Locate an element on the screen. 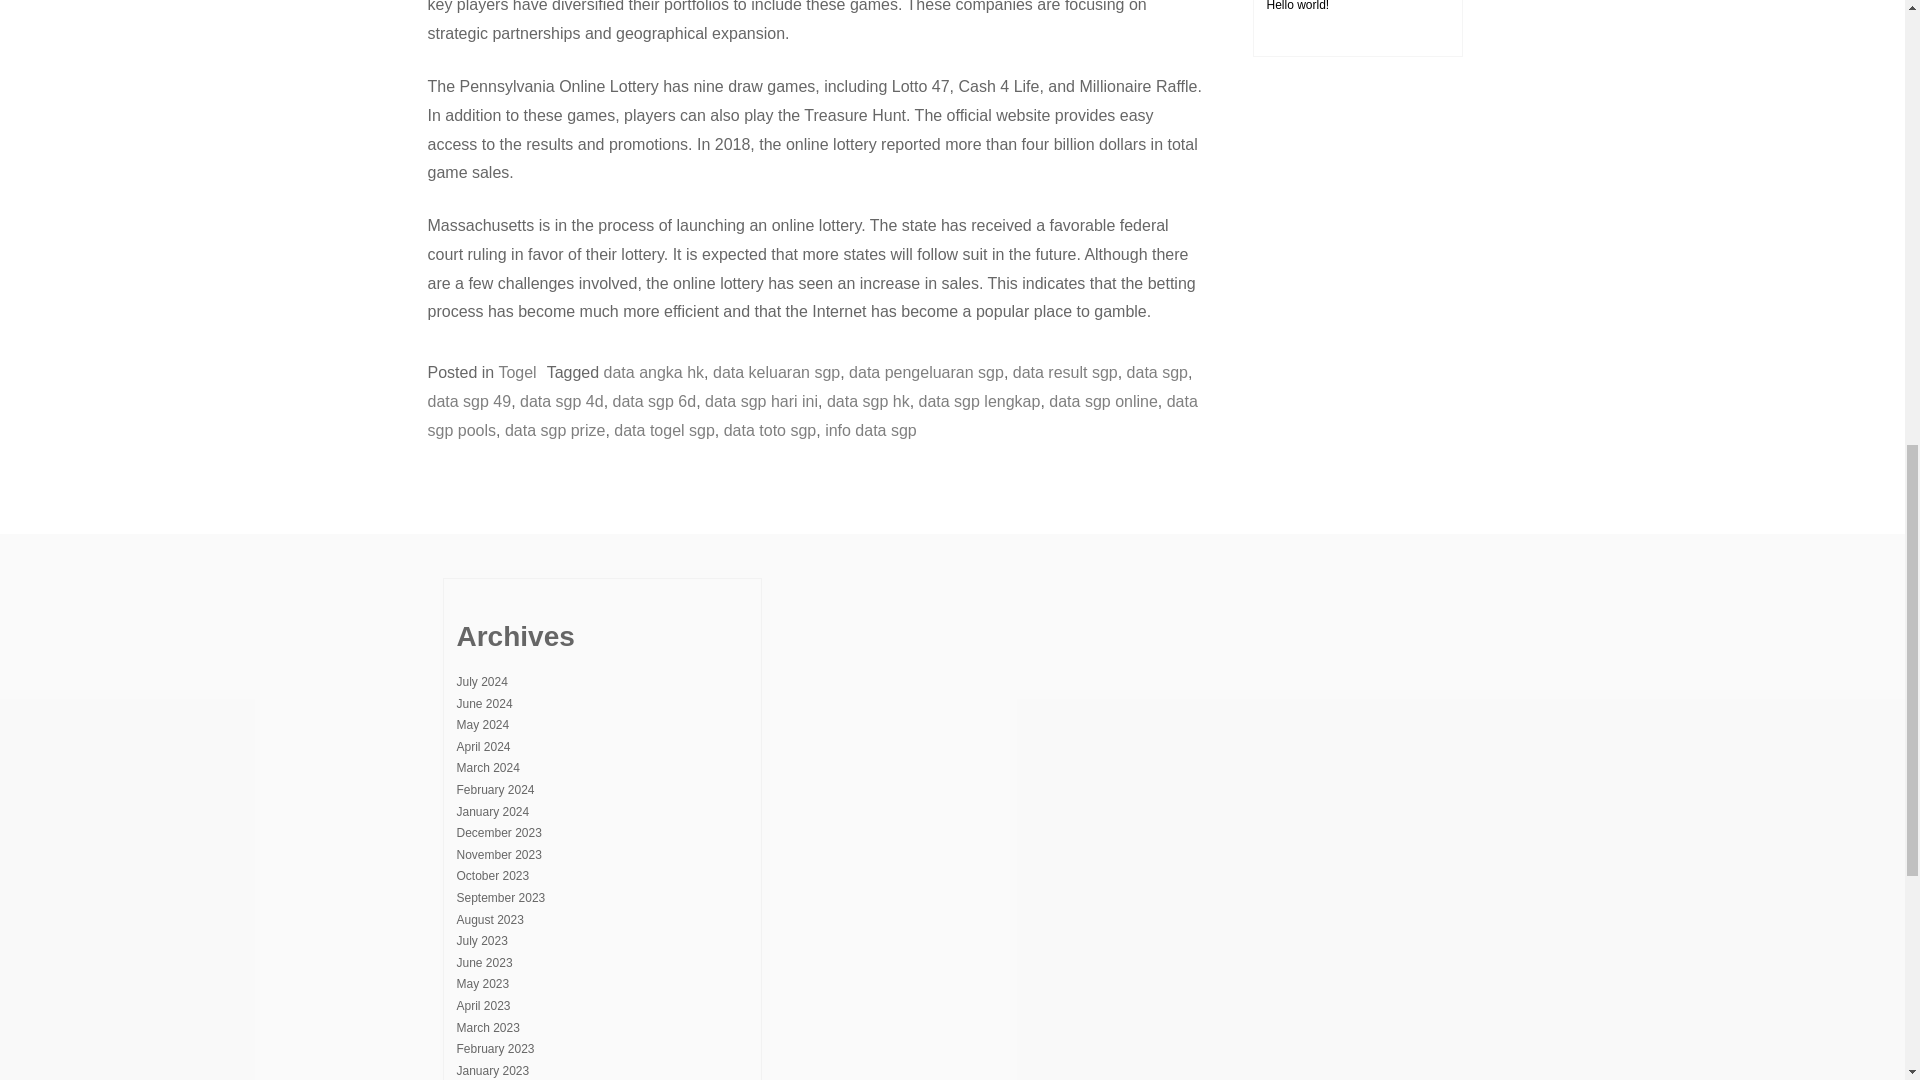 The height and width of the screenshot is (1080, 1920). June 2024 is located at coordinates (484, 703).